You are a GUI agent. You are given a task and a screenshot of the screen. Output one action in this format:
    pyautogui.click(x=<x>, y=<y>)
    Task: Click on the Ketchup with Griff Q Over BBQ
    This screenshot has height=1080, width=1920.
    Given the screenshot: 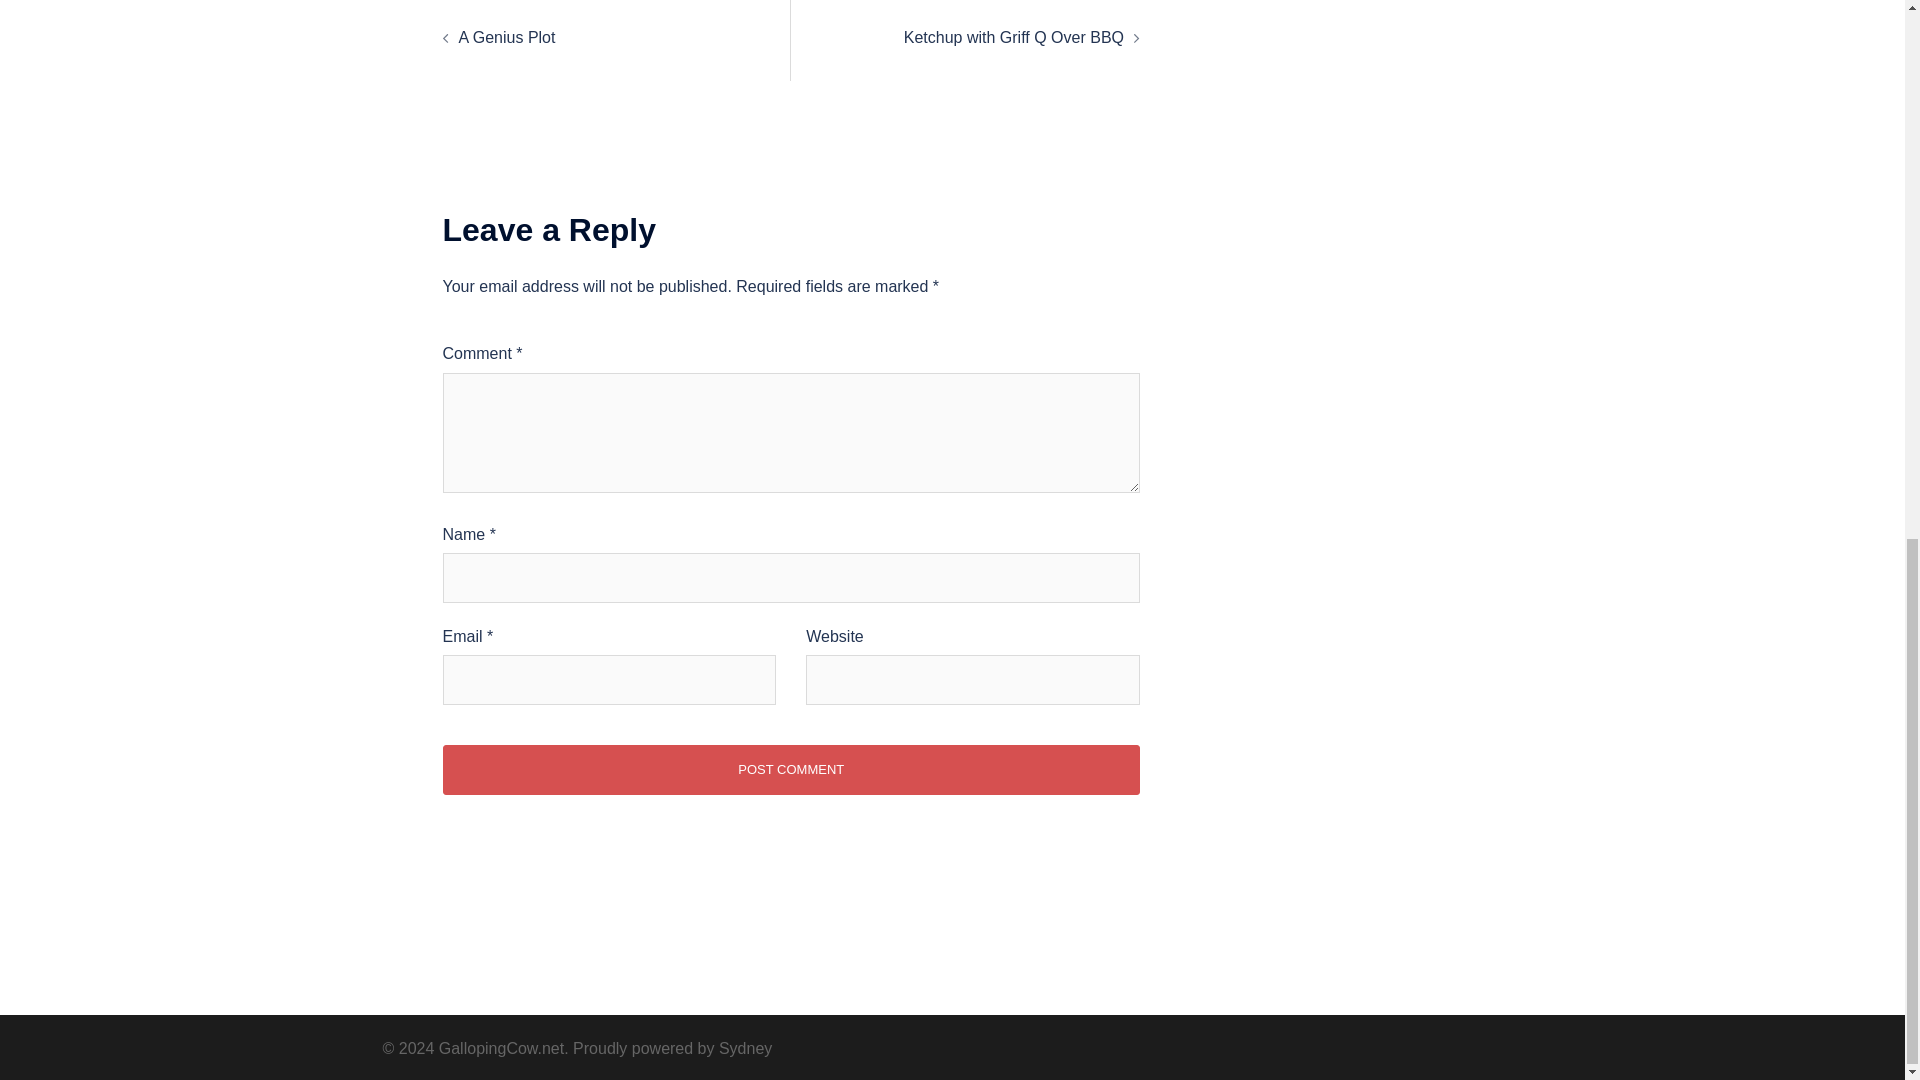 What is the action you would take?
    pyautogui.click(x=1014, y=38)
    